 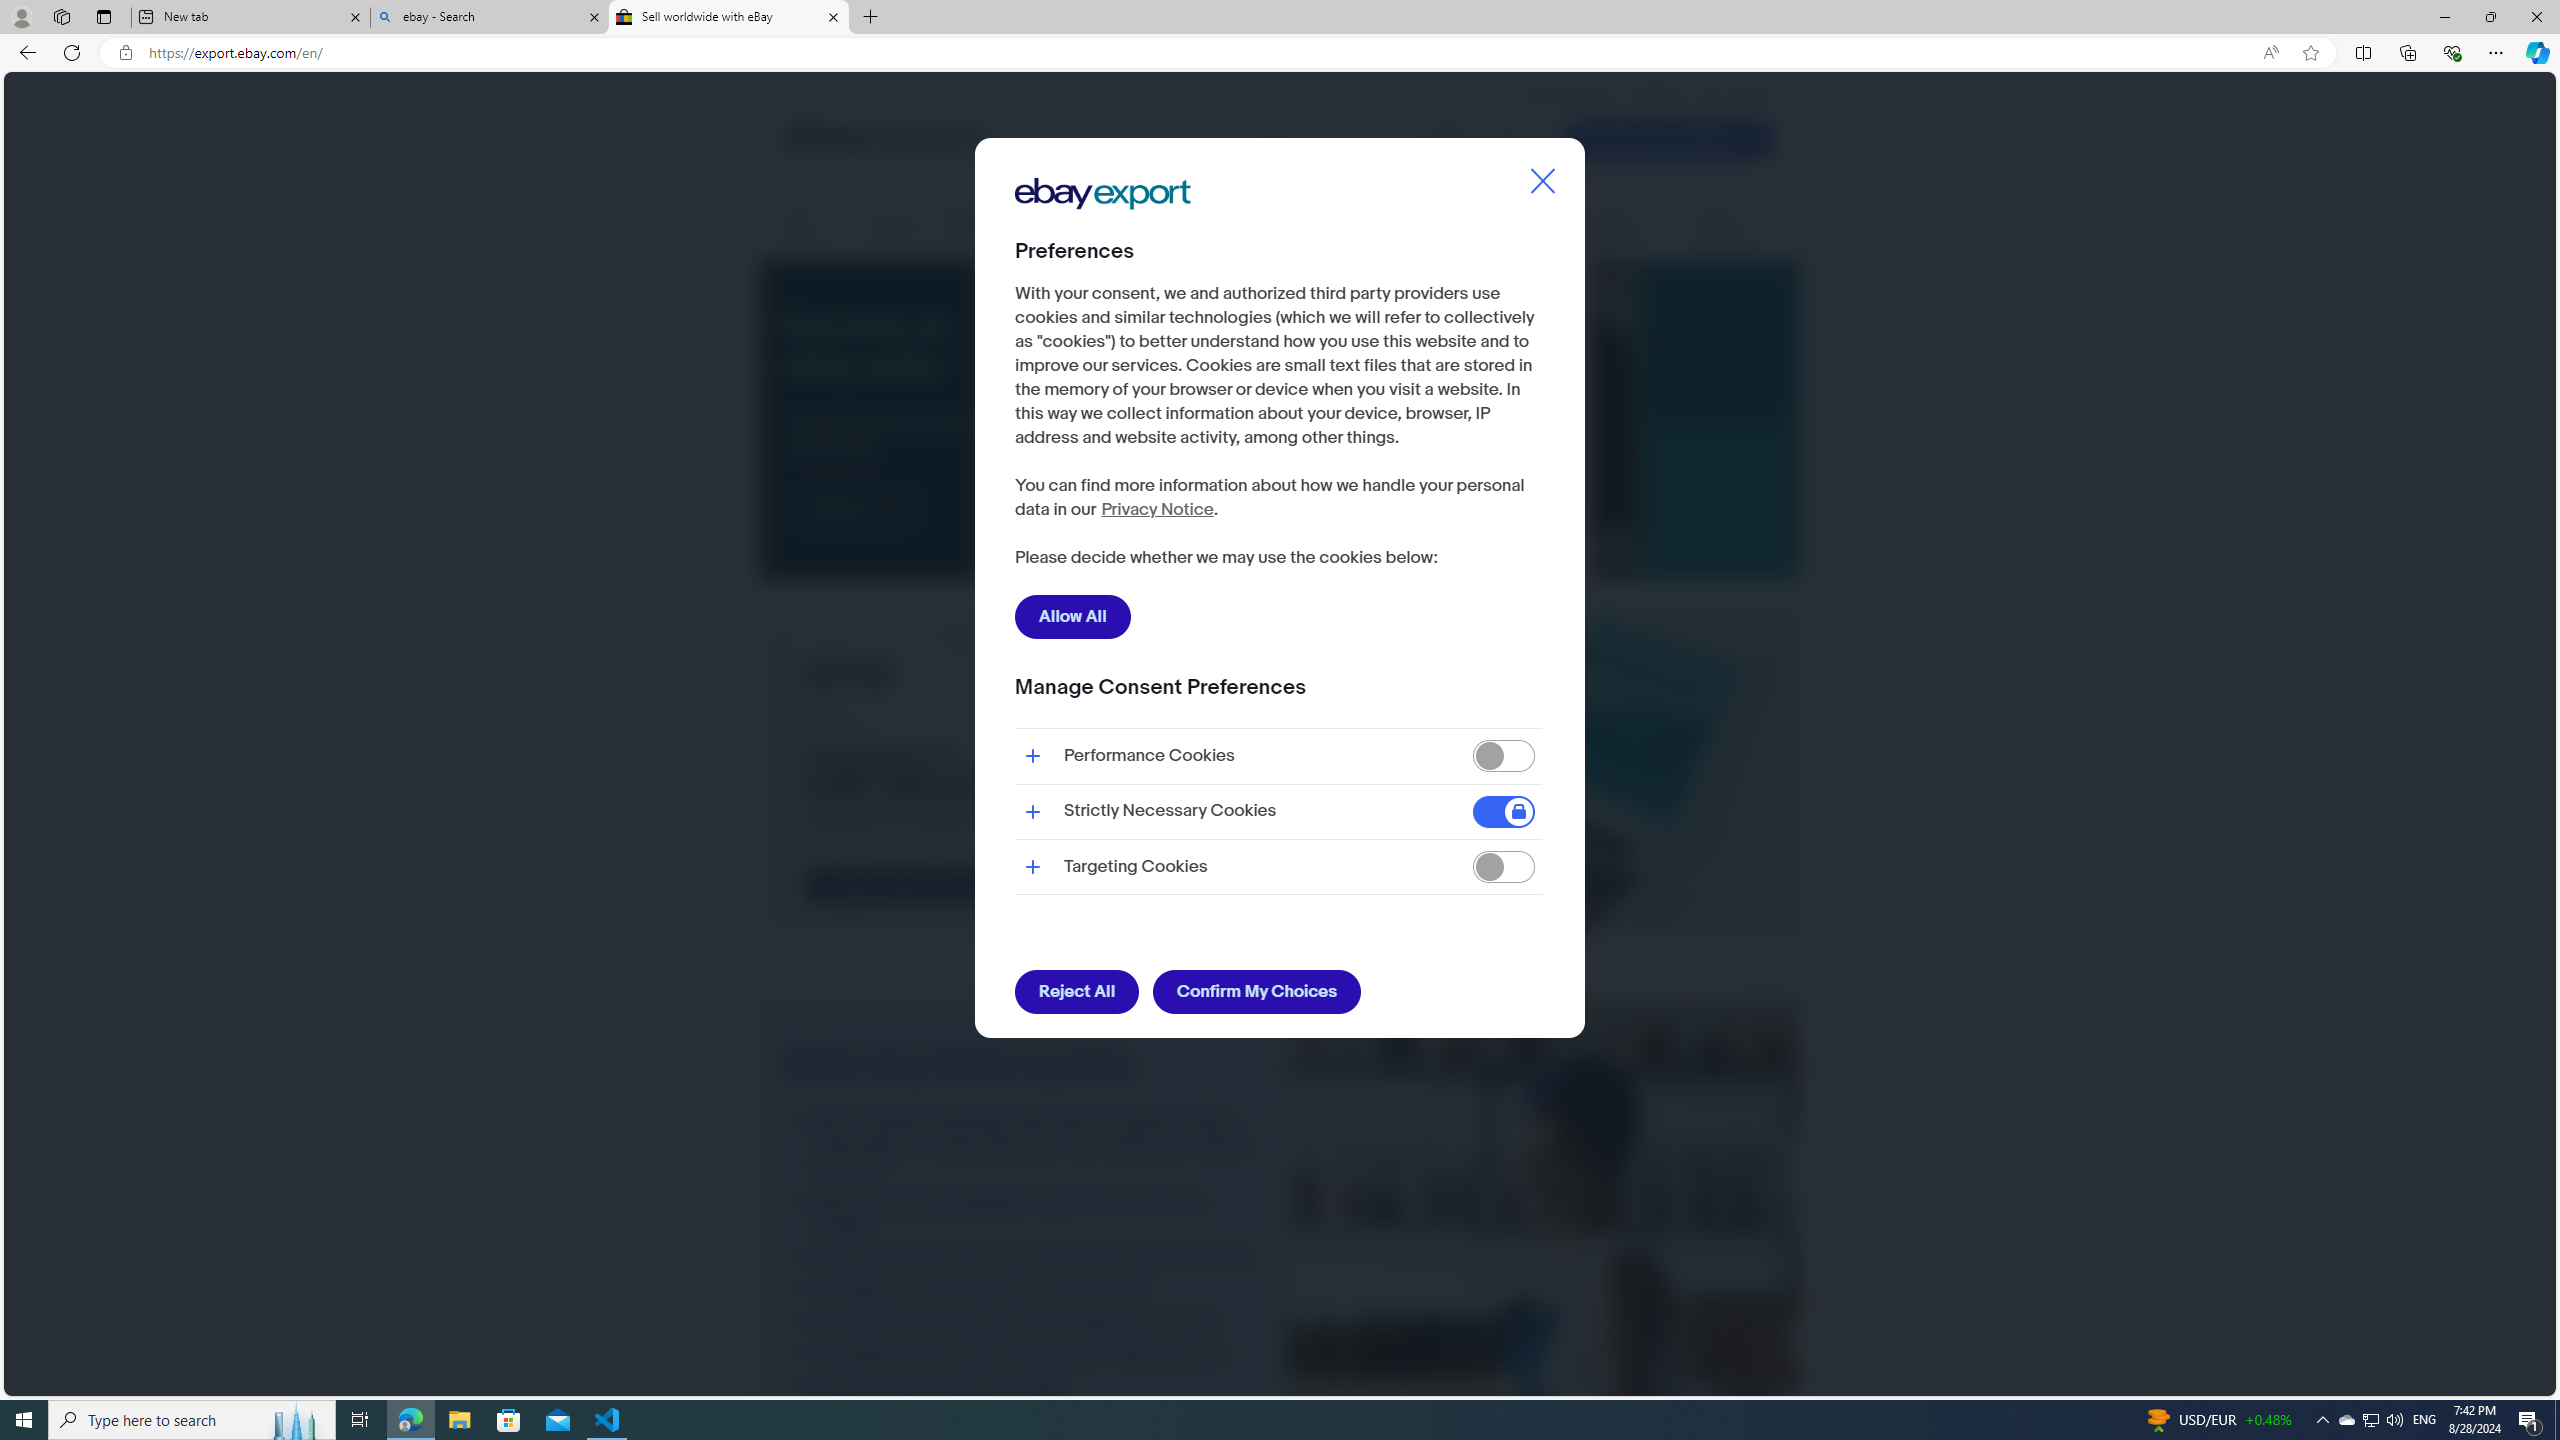 I want to click on Allow All, so click(x=1072, y=616).